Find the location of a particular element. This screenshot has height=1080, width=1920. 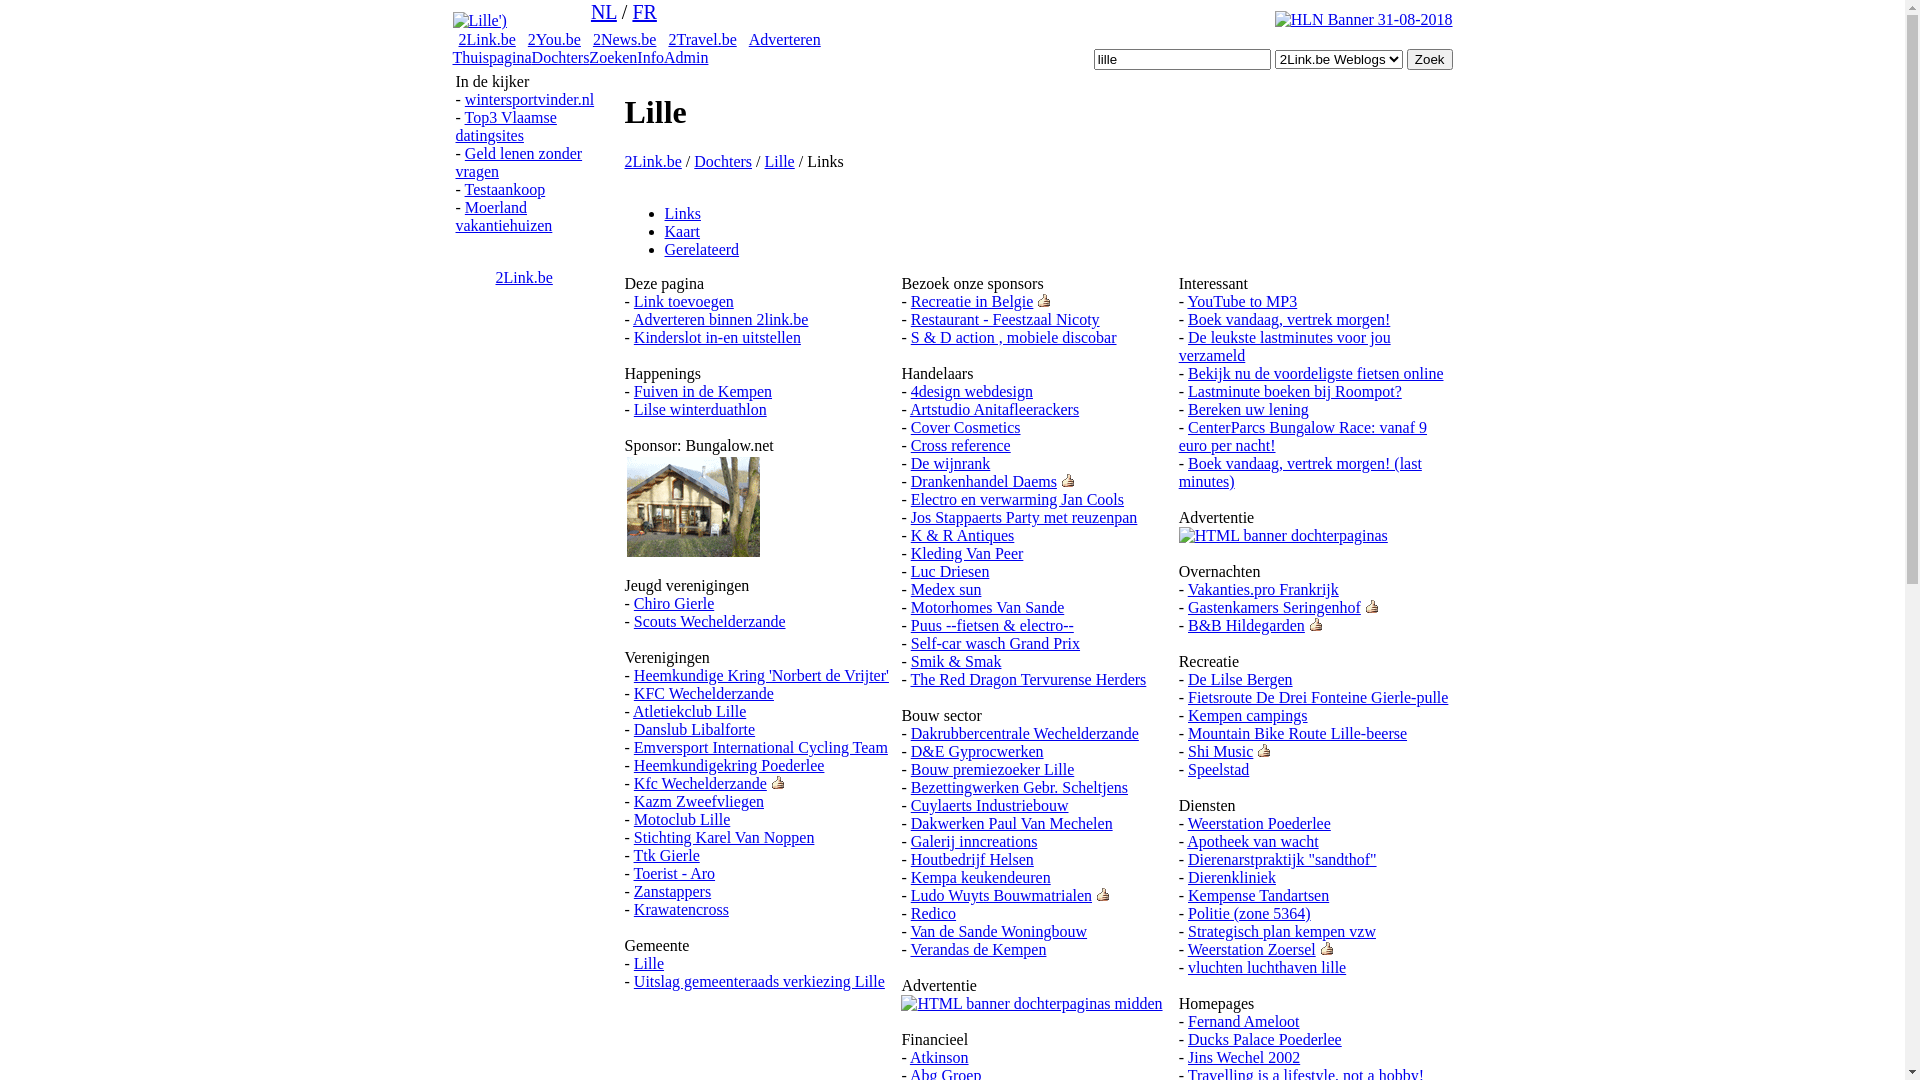

Kaart is located at coordinates (682, 232).